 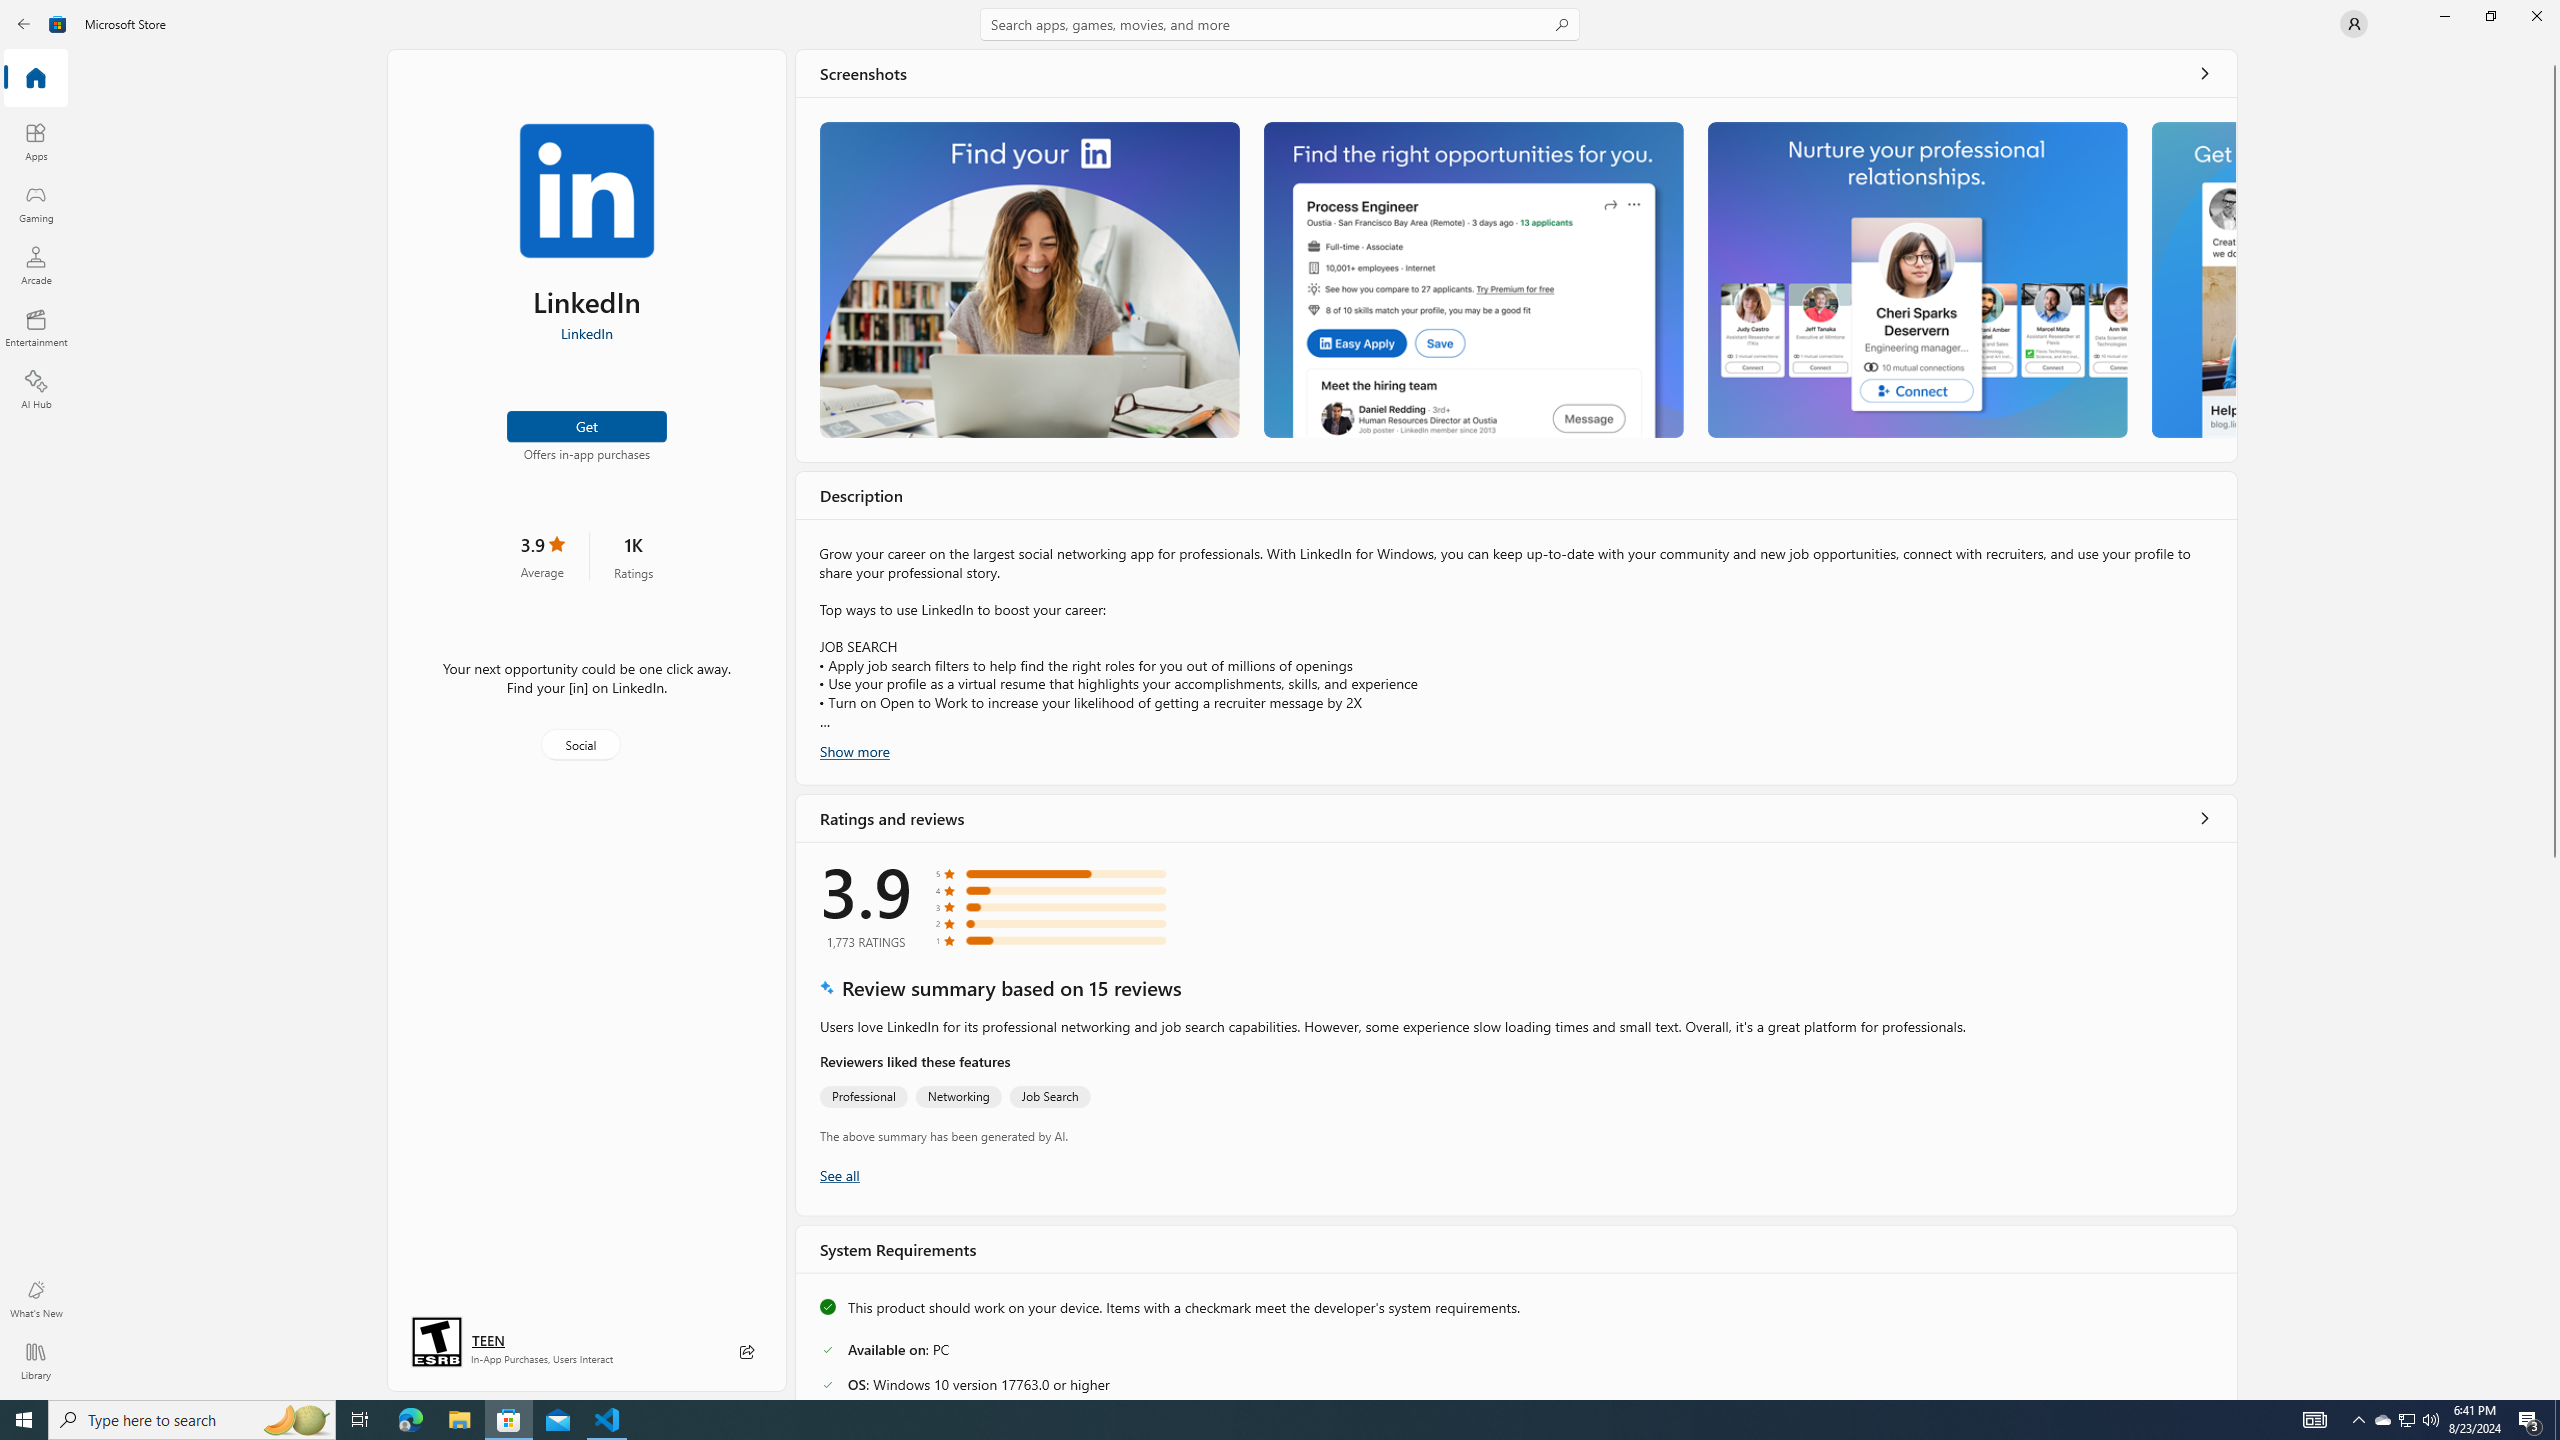 What do you see at coordinates (854, 750) in the screenshot?
I see `Show more` at bounding box center [854, 750].